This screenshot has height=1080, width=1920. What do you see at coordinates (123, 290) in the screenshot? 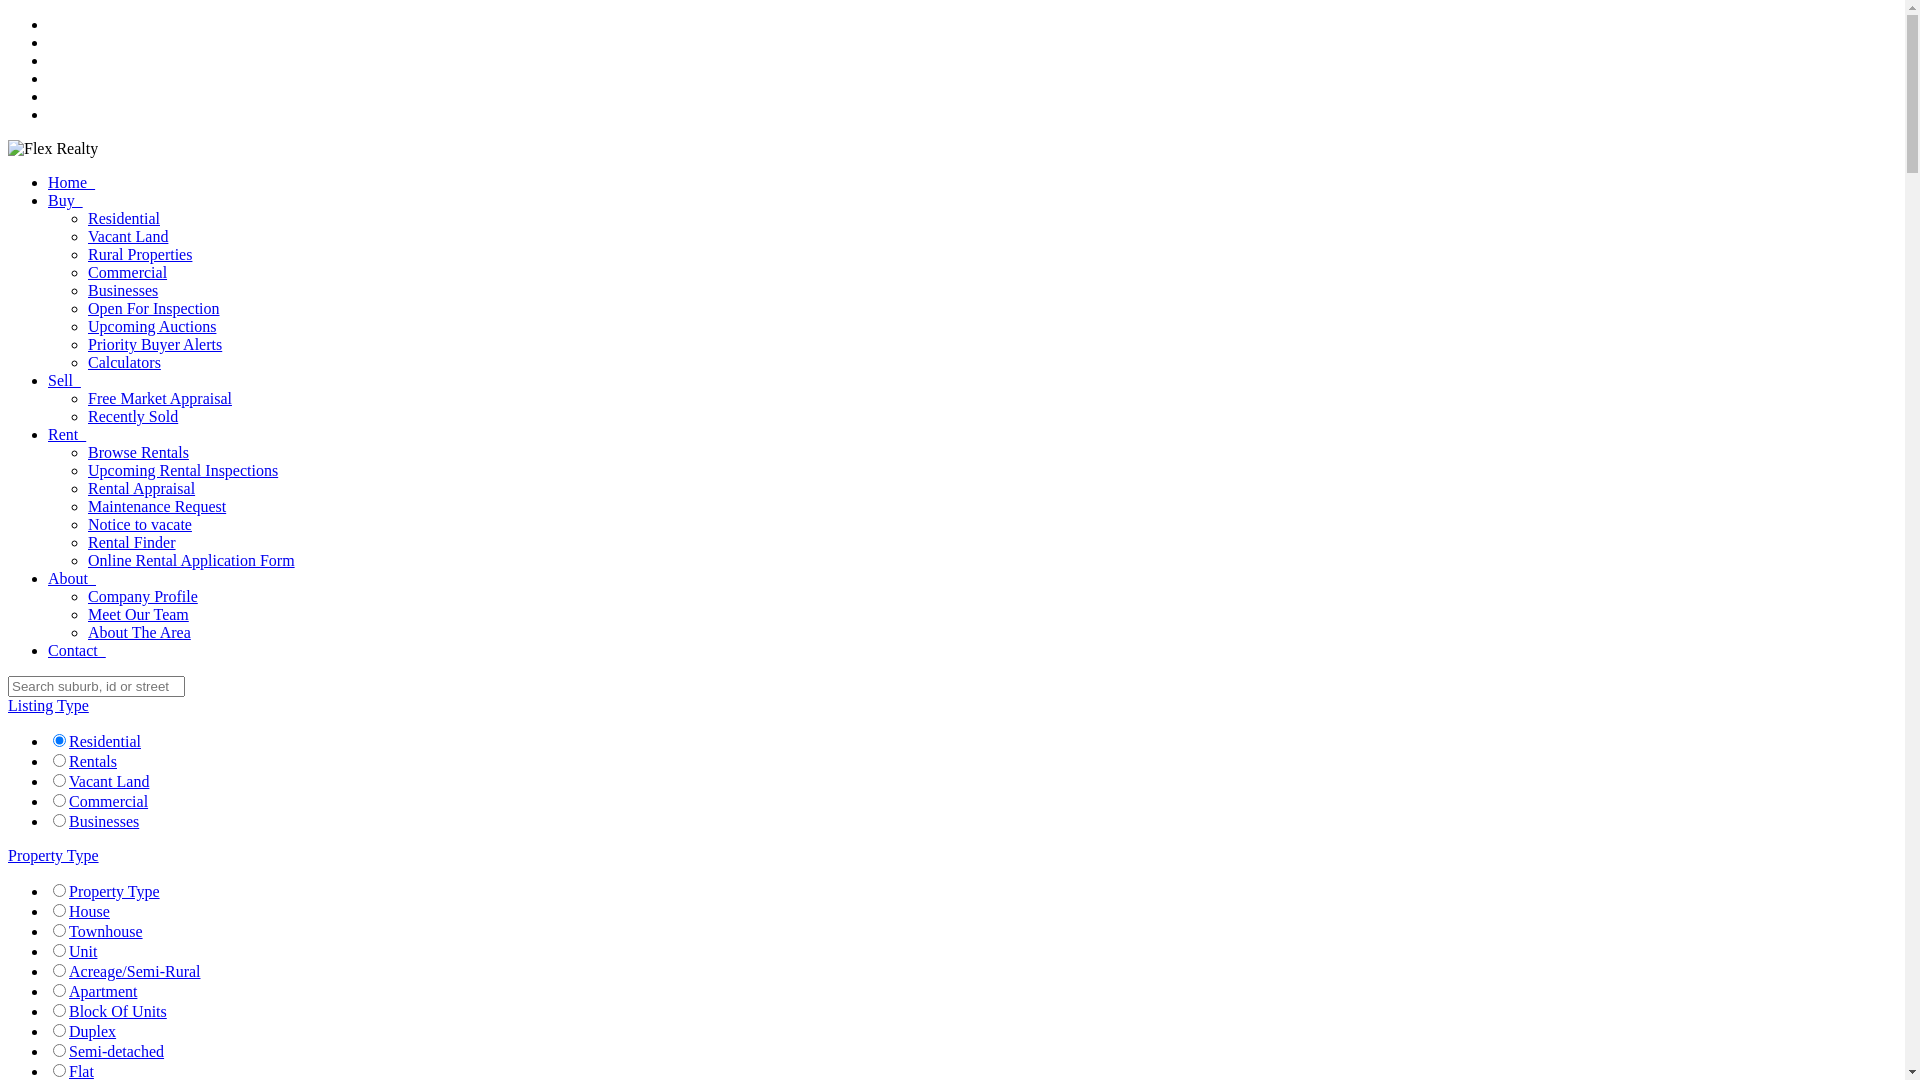
I see `Businesses` at bounding box center [123, 290].